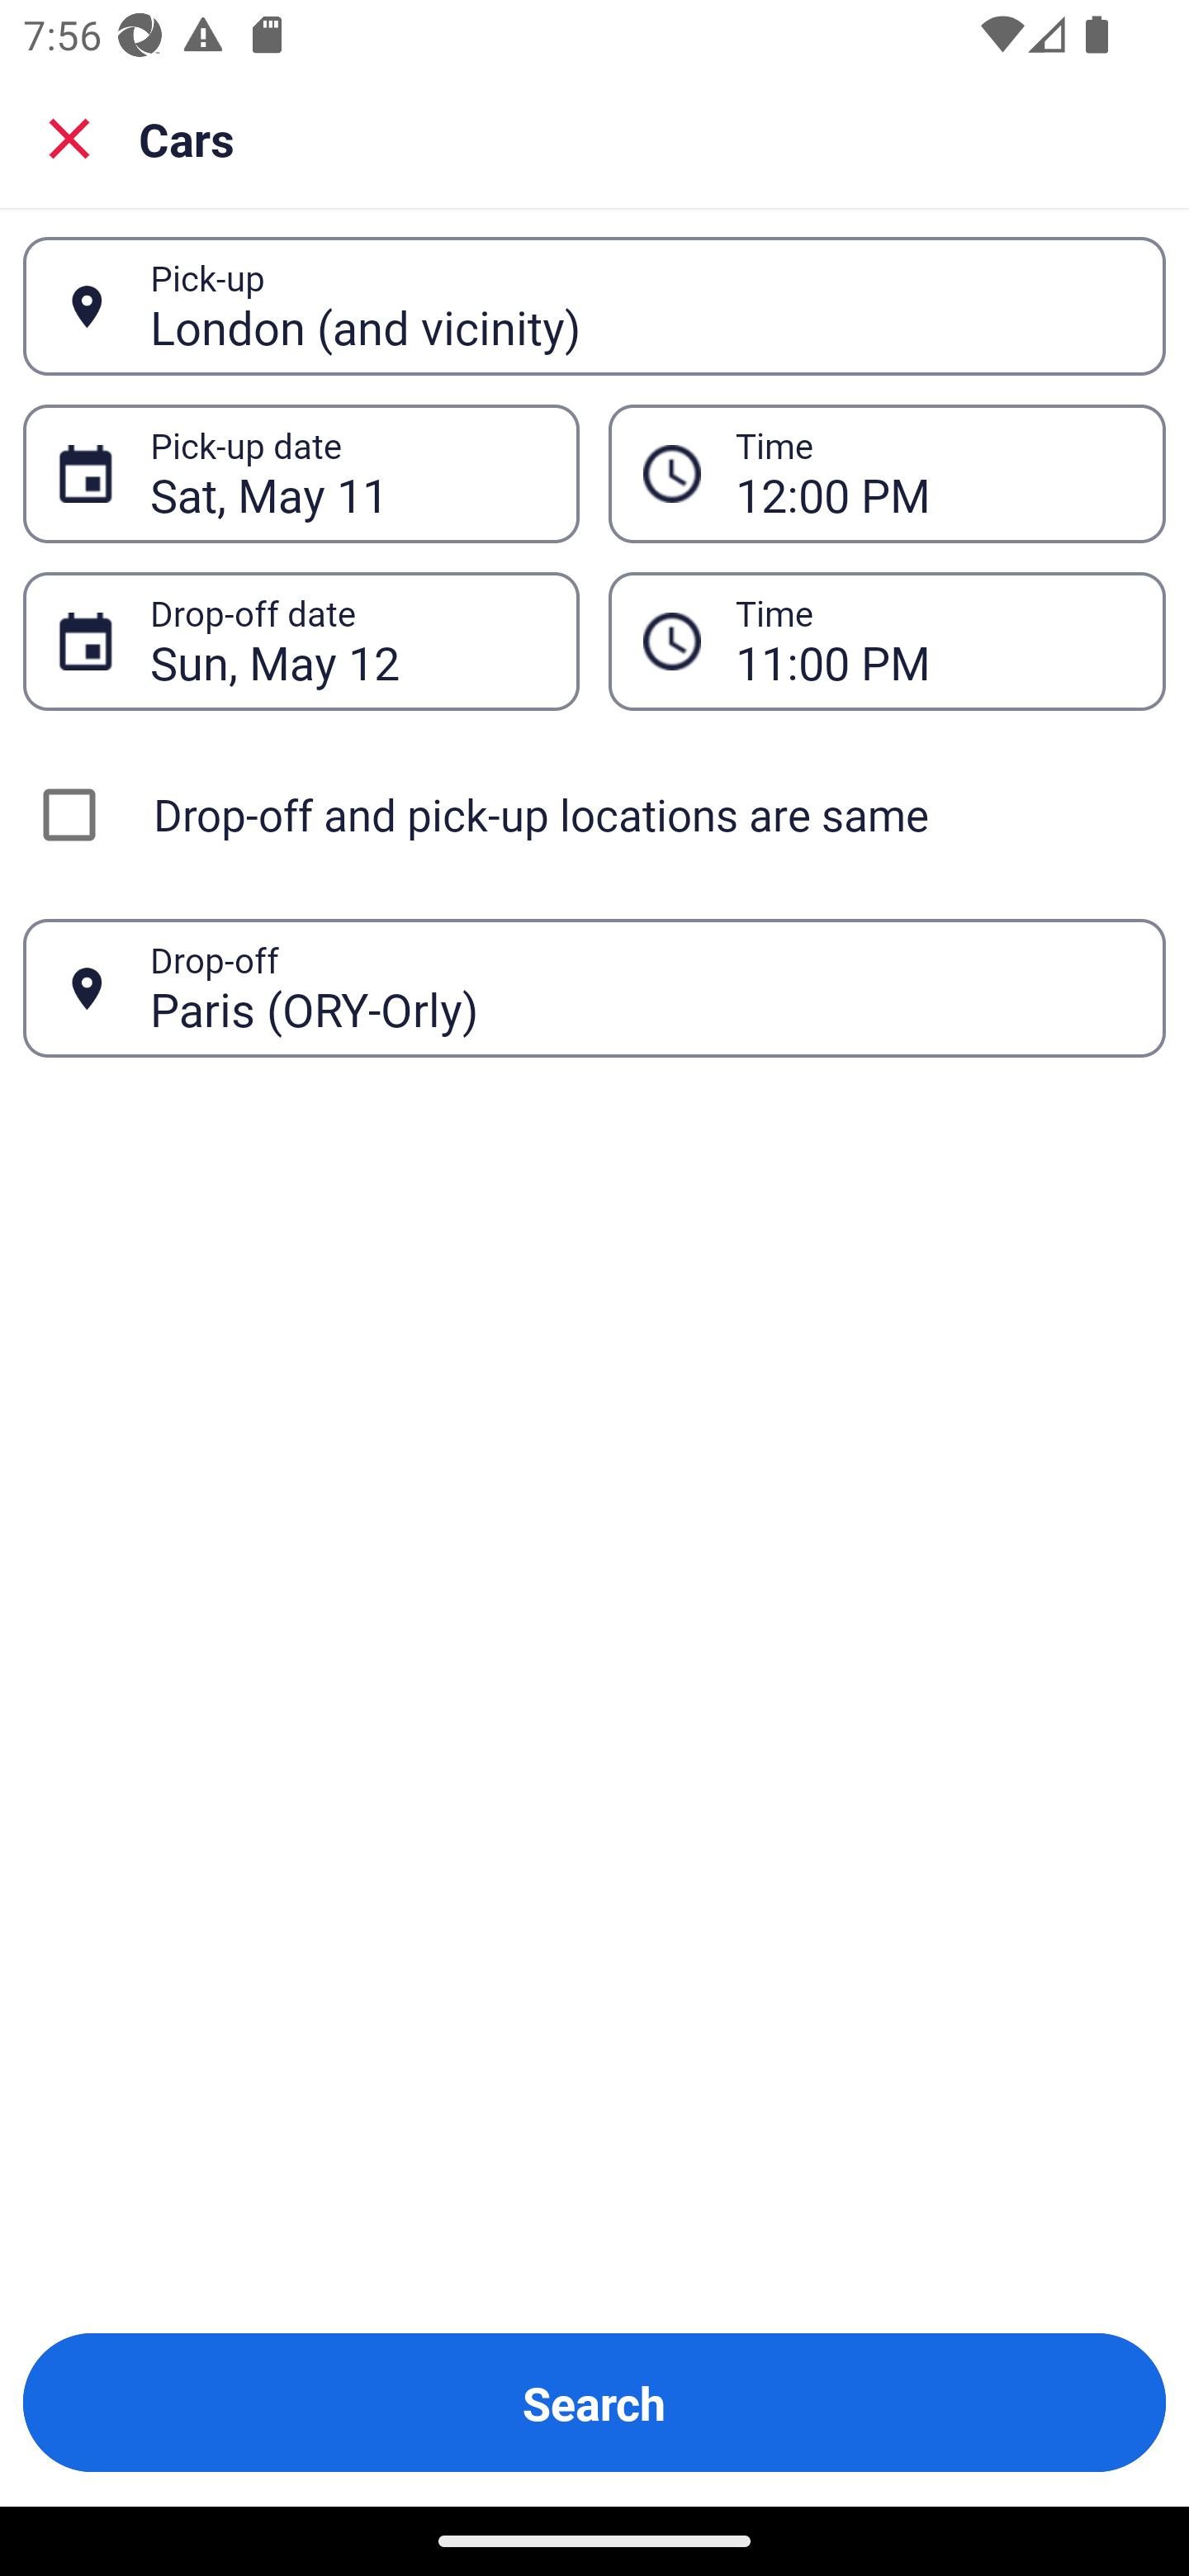 The width and height of the screenshot is (1189, 2576). Describe the element at coordinates (594, 989) in the screenshot. I see `Paris (ORY-Orly) Drop-off` at that location.